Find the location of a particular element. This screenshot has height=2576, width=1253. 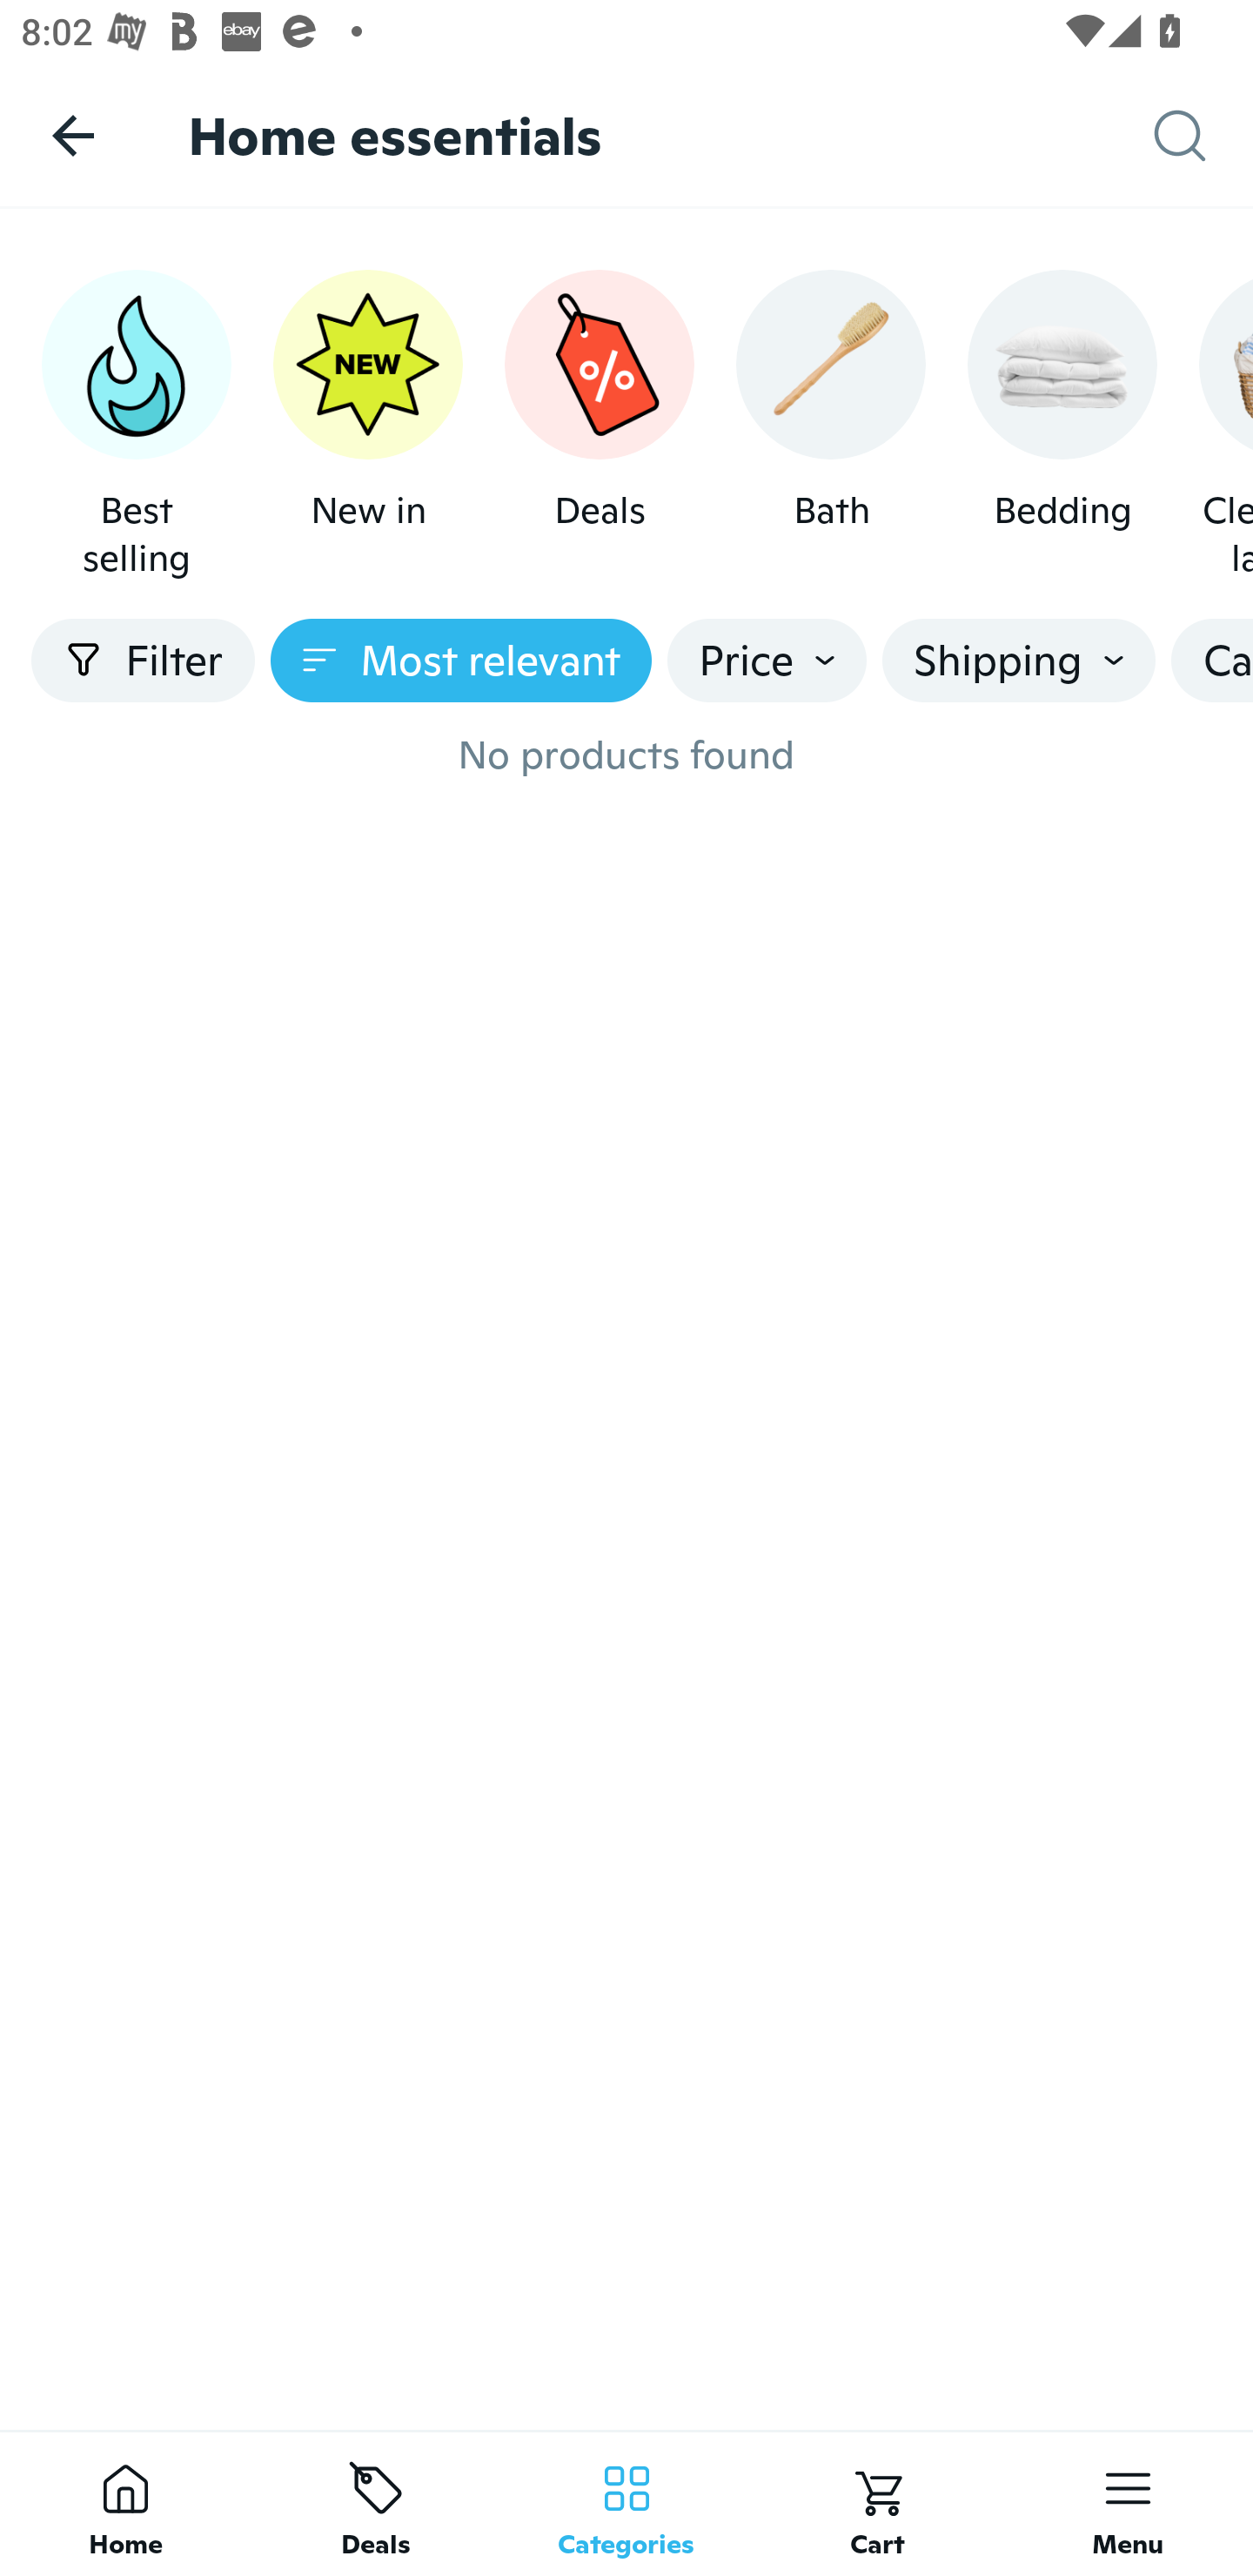

Deals is located at coordinates (599, 426).